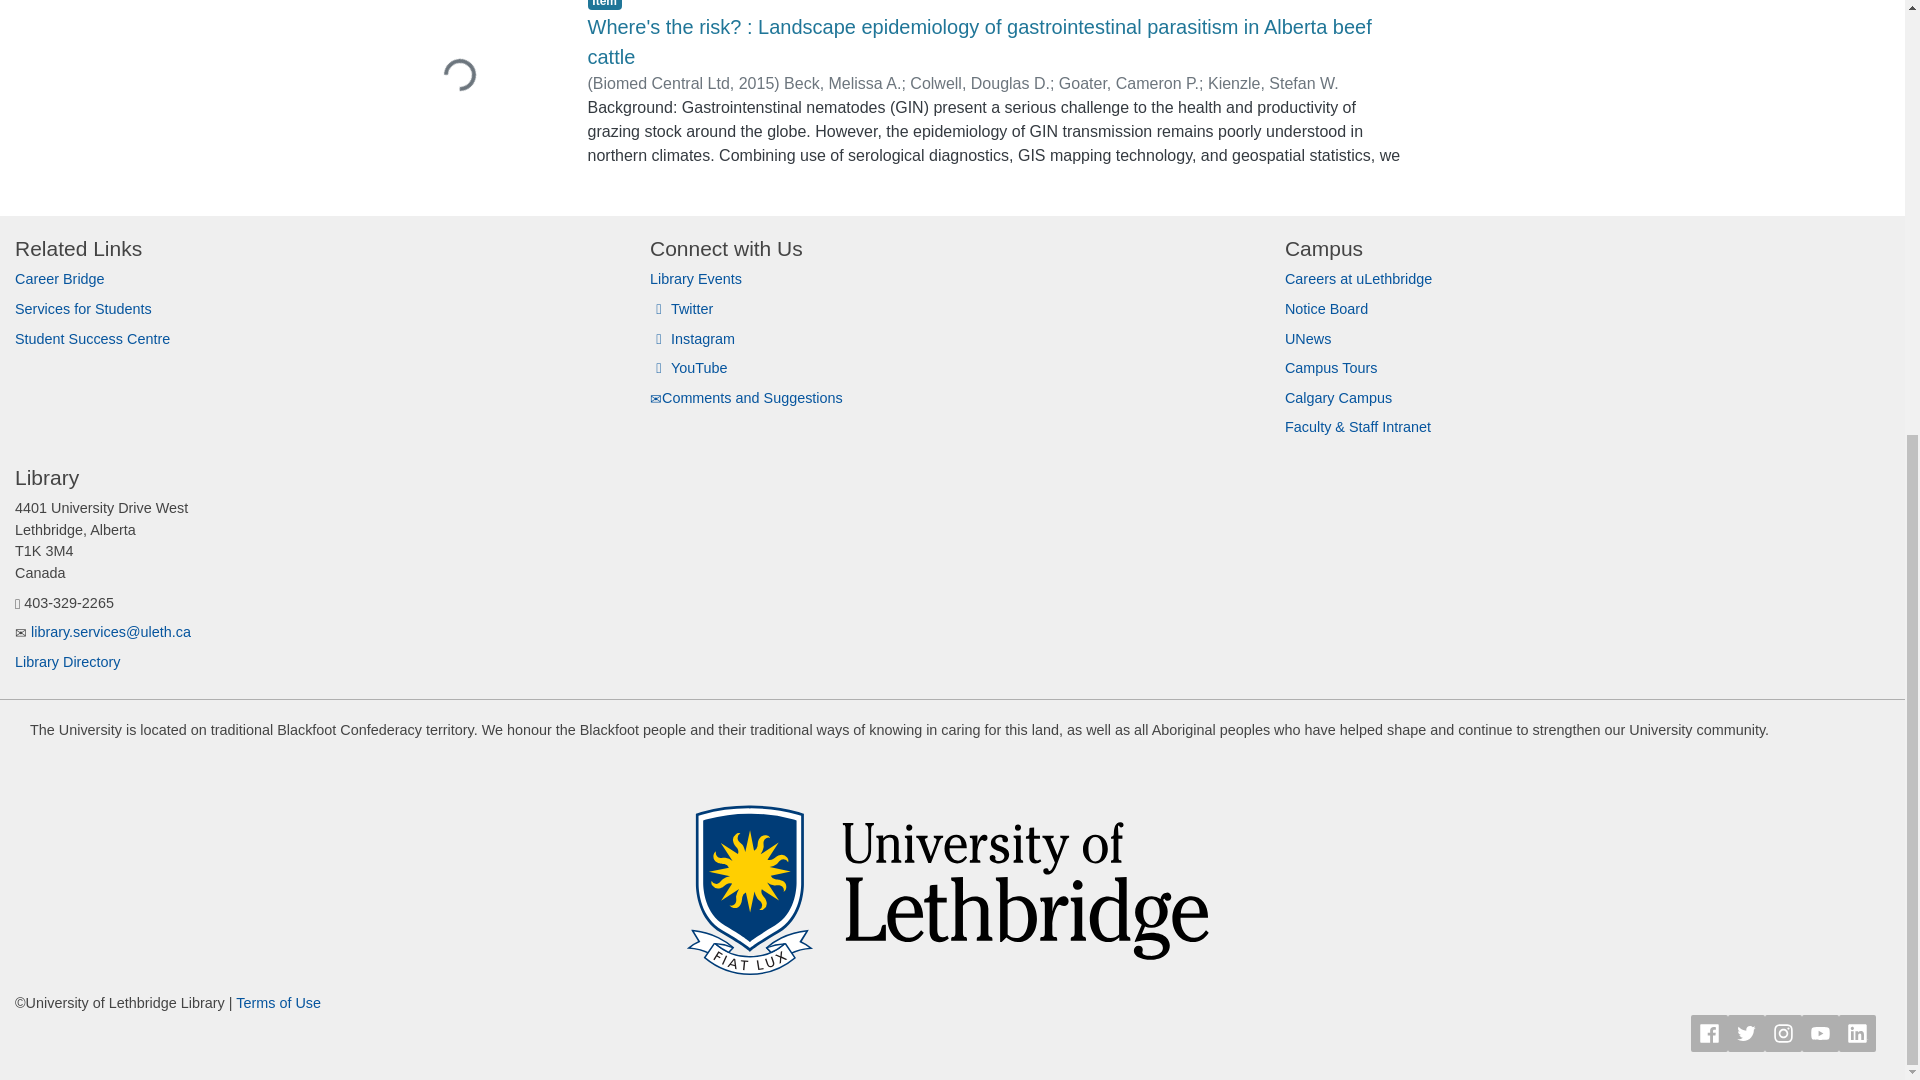 The height and width of the screenshot is (1080, 1920). What do you see at coordinates (92, 338) in the screenshot?
I see `Student Success Centre` at bounding box center [92, 338].